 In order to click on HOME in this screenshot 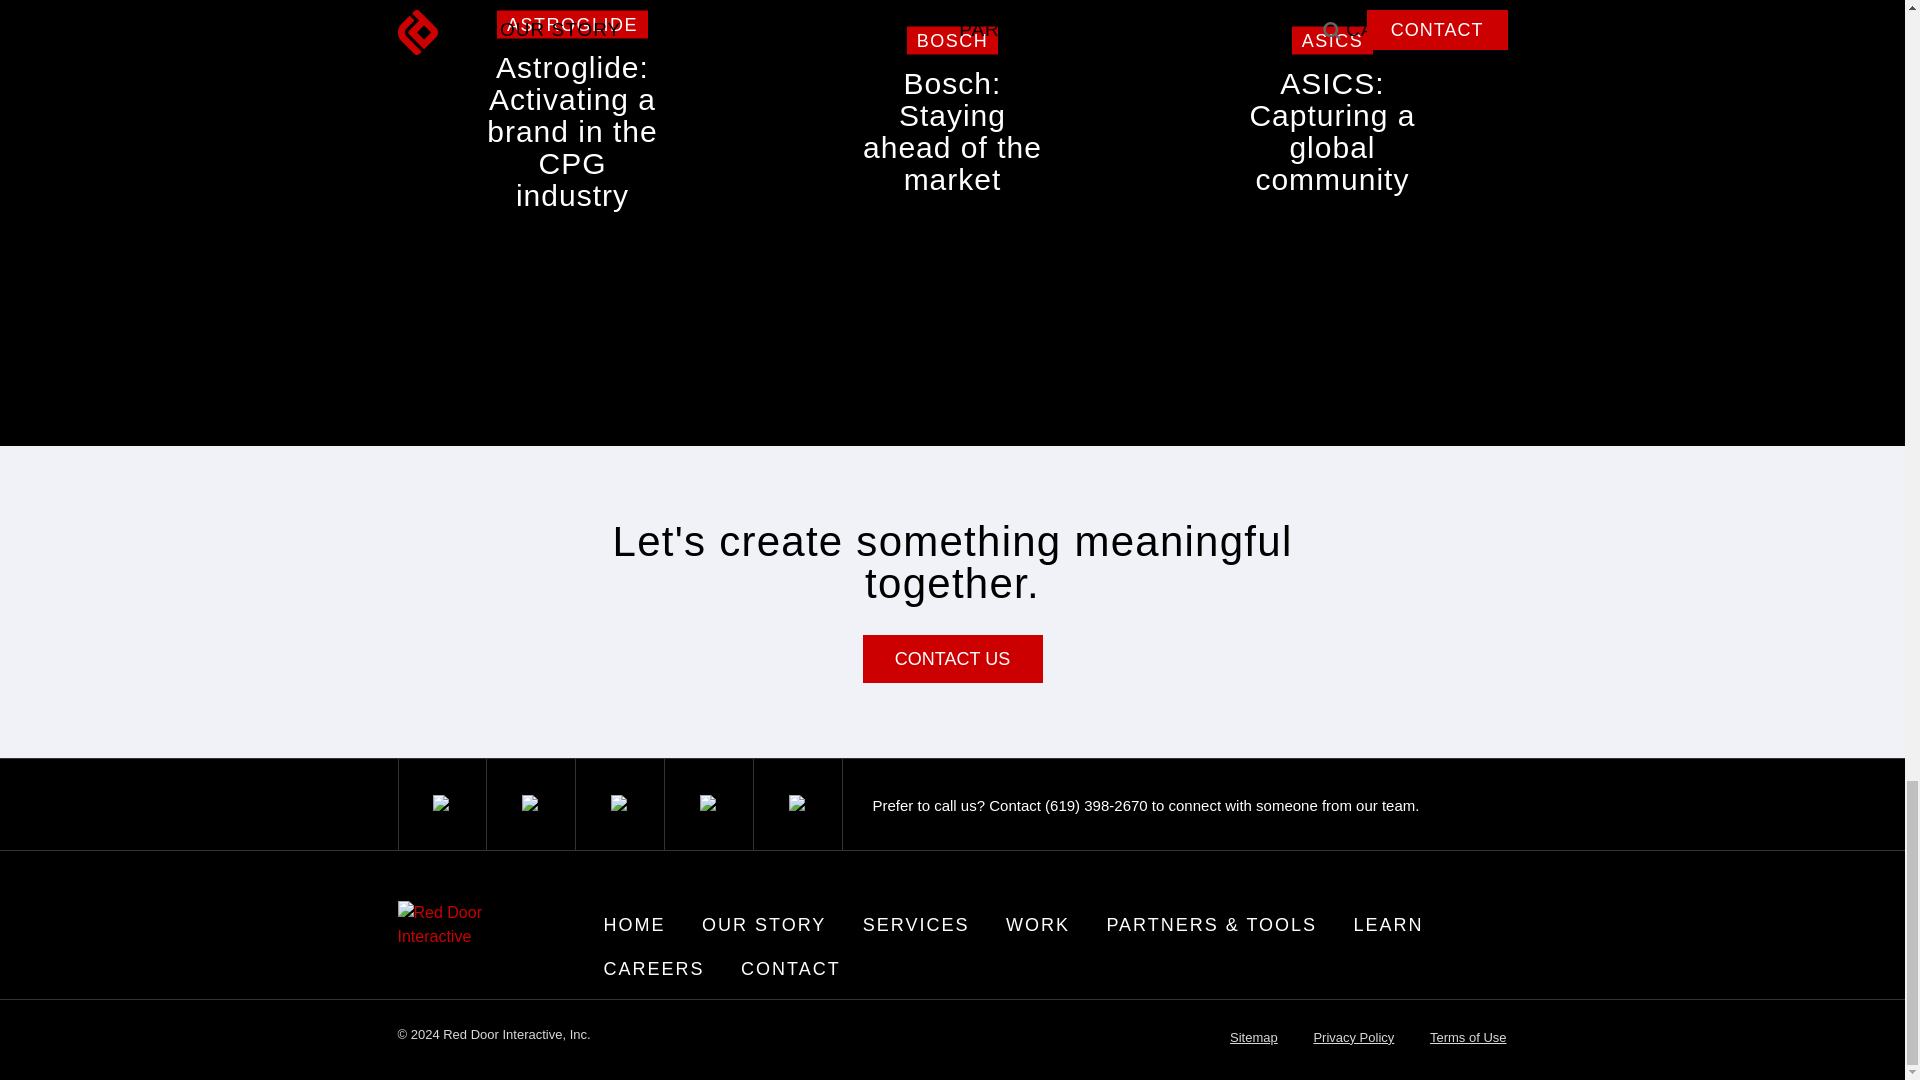, I will do `click(634, 925)`.